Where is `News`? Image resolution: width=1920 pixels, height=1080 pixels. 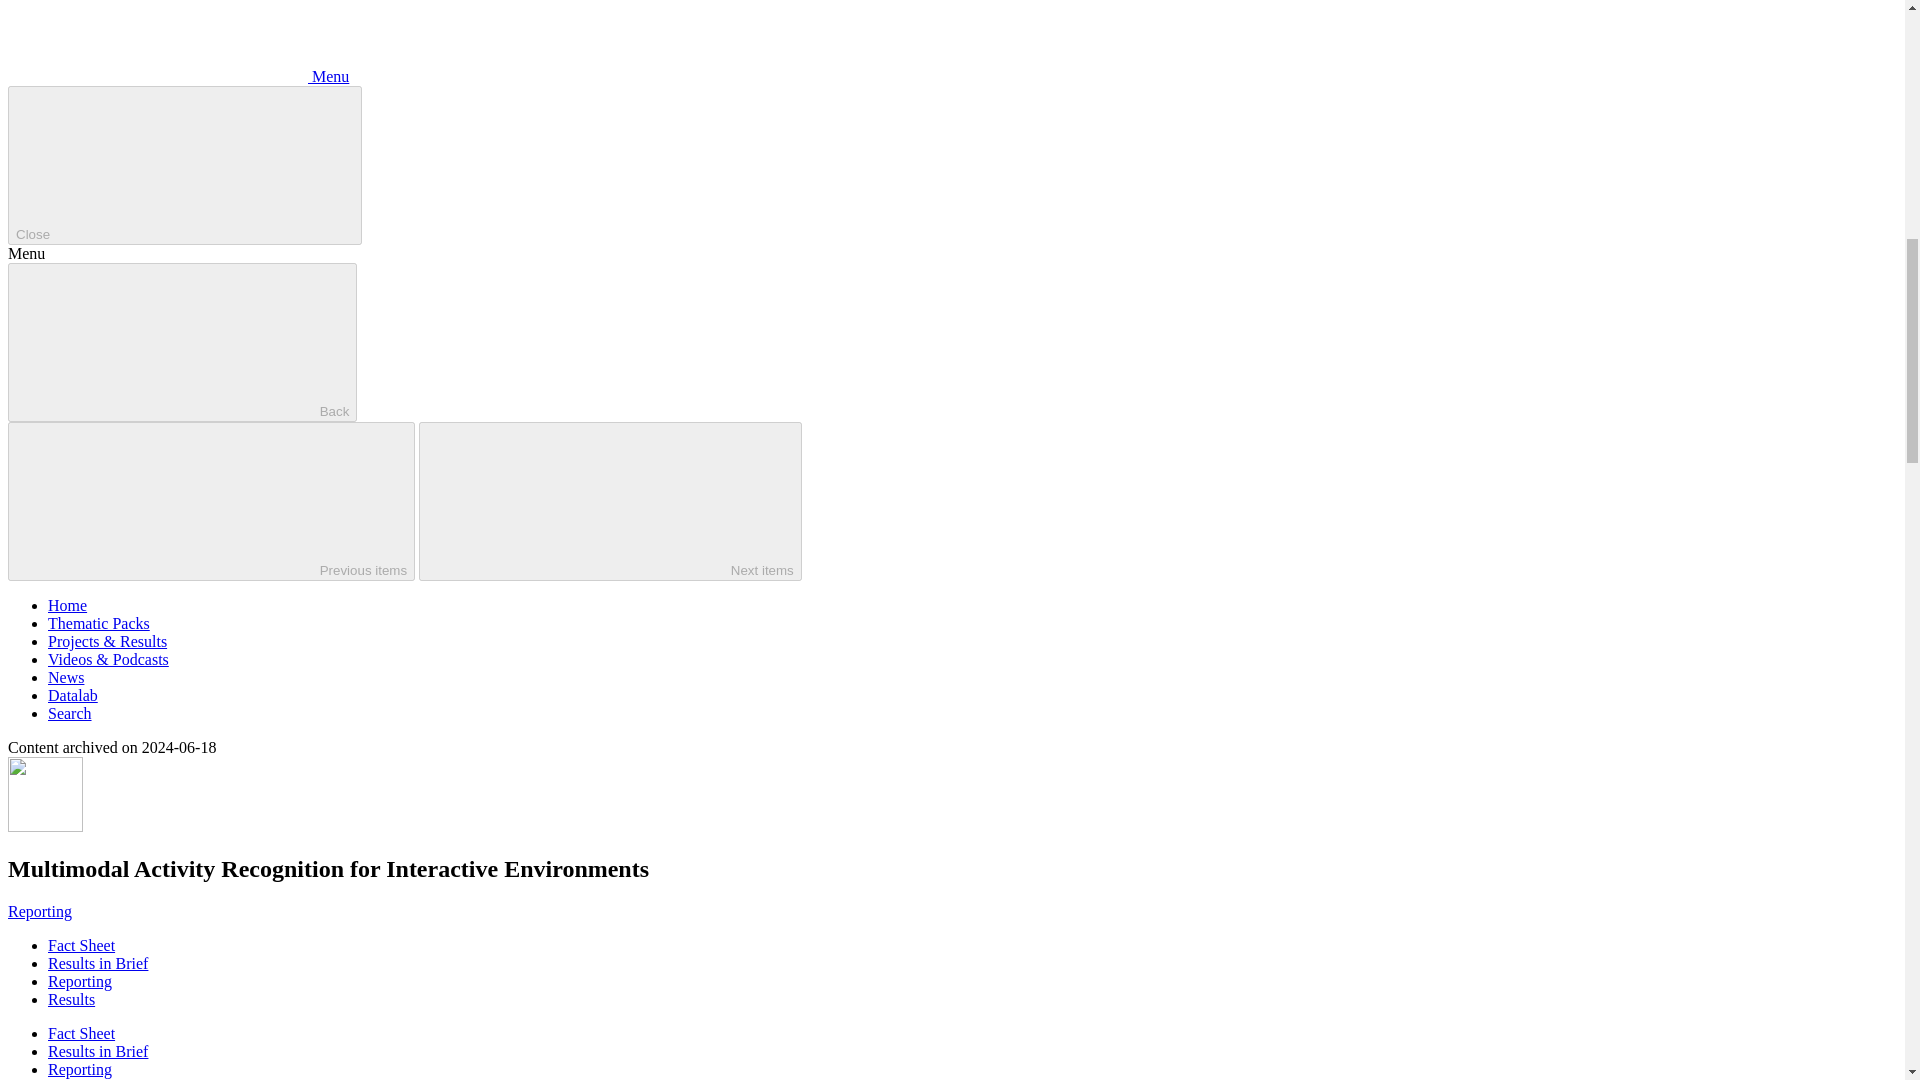 News is located at coordinates (66, 676).